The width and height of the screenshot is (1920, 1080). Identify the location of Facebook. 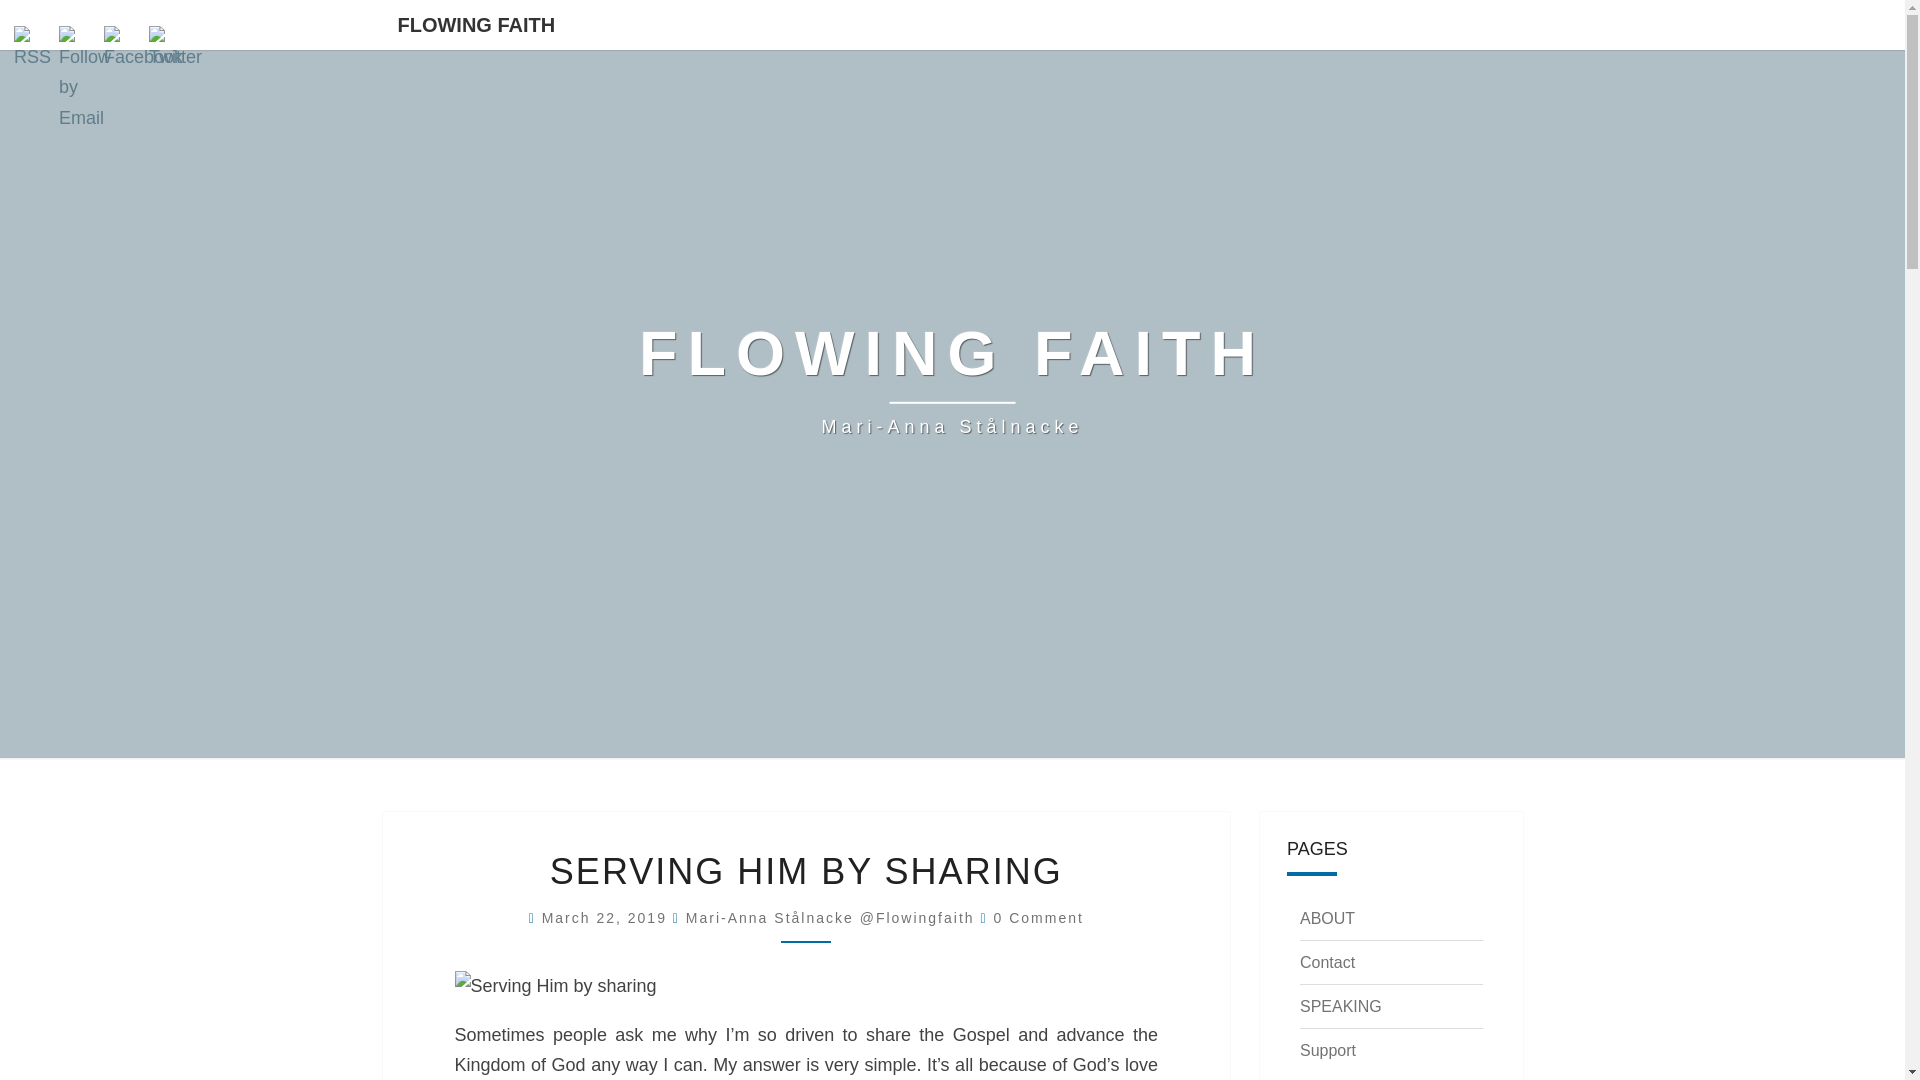
(142, 49).